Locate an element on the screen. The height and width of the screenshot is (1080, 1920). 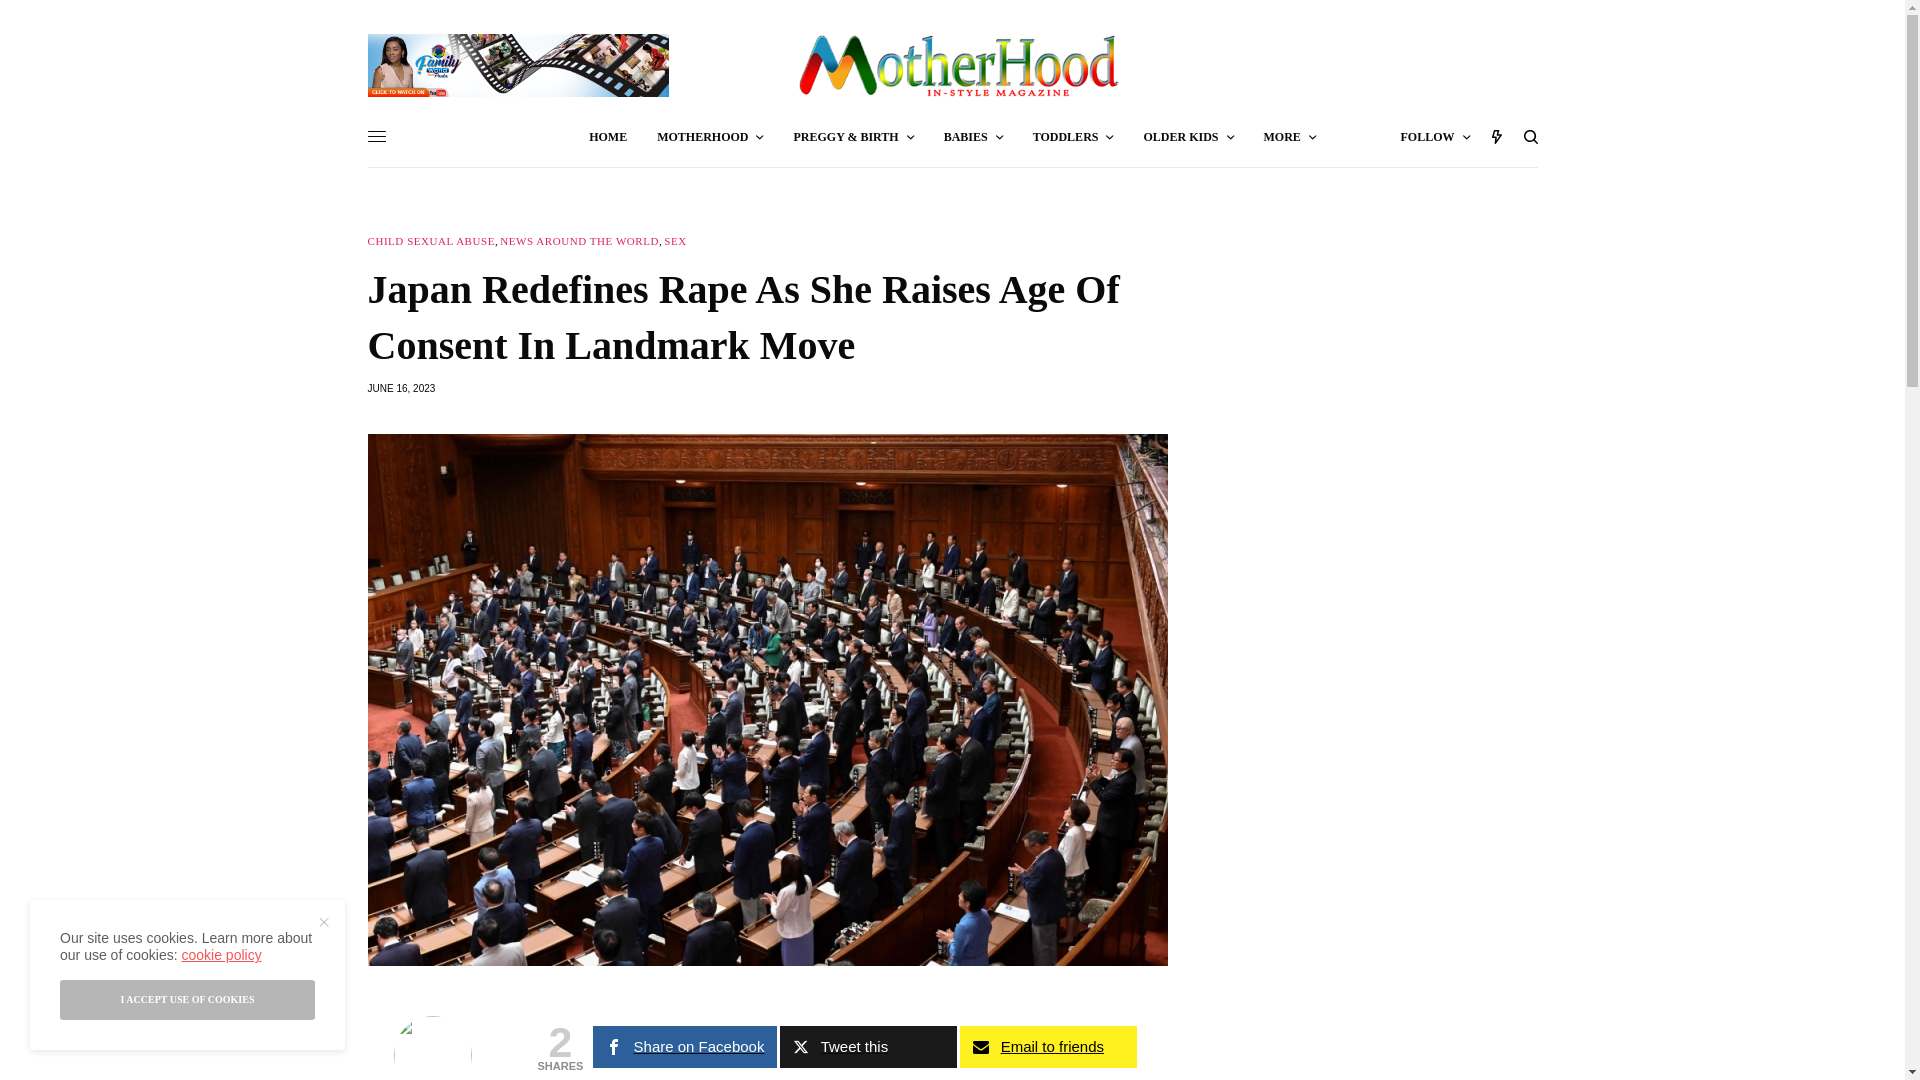
MOTHERHOOD is located at coordinates (709, 136).